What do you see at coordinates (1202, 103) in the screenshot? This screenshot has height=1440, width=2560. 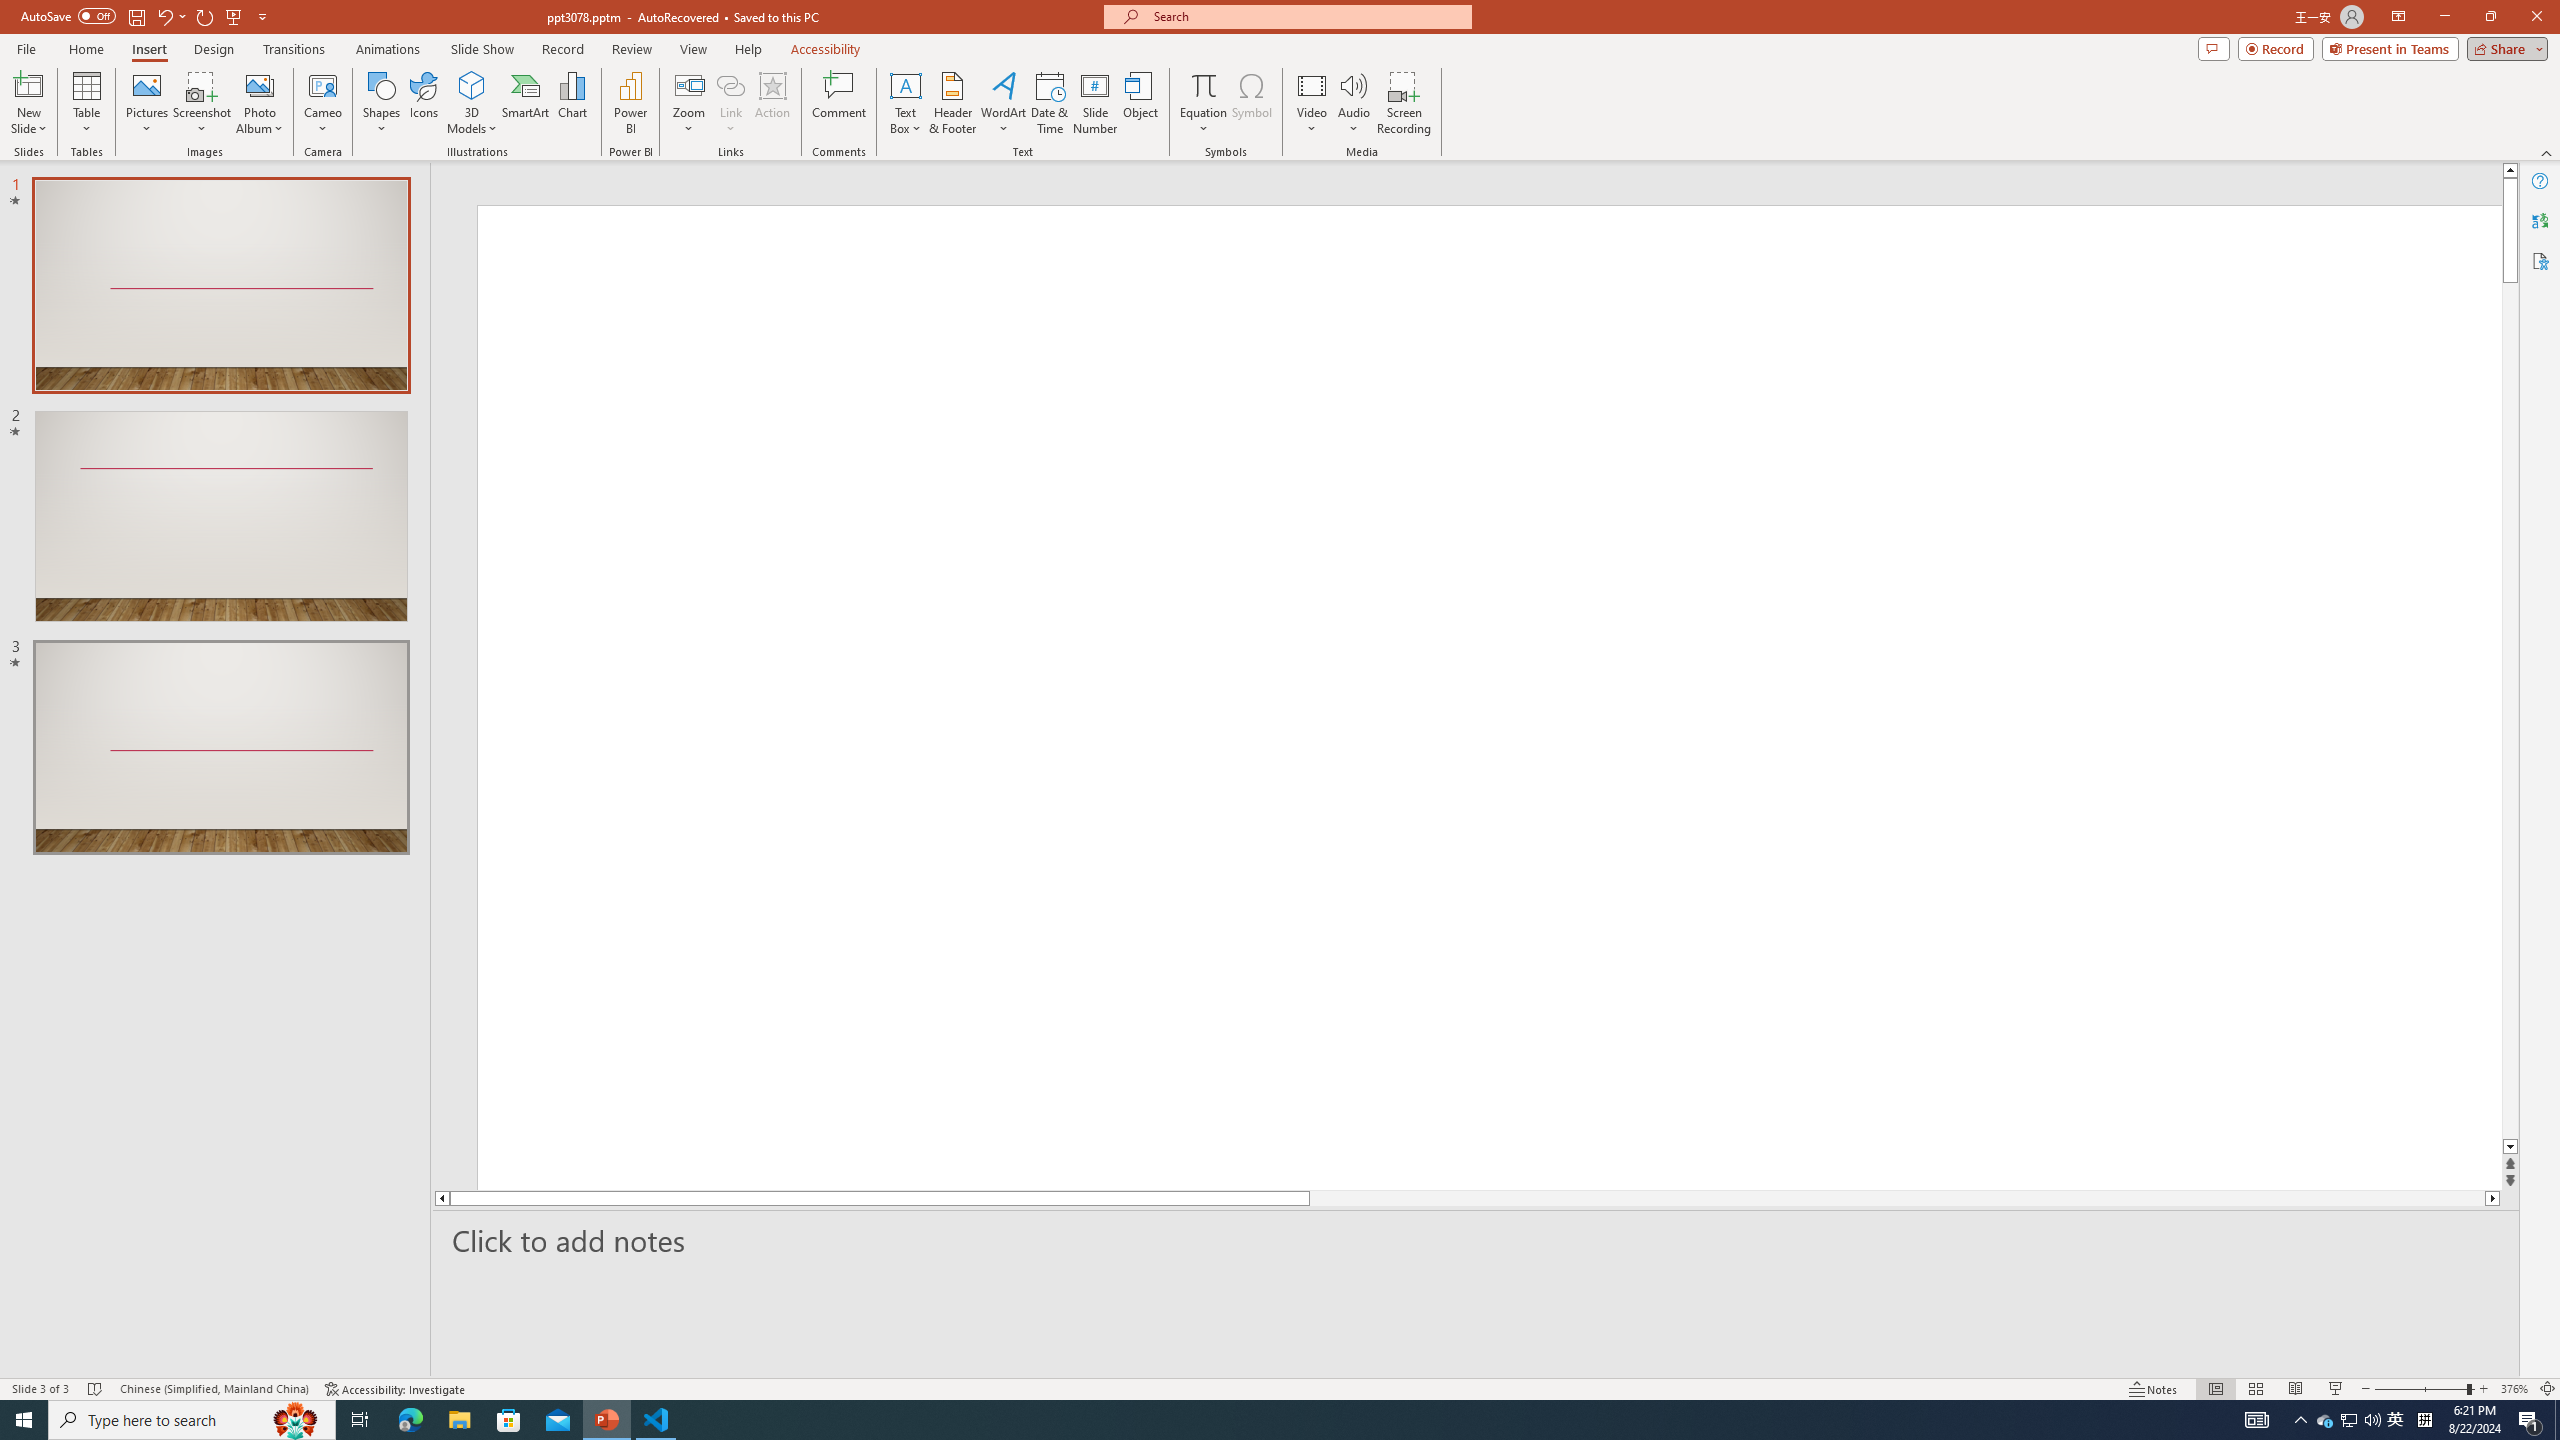 I see `Equation` at bounding box center [1202, 103].